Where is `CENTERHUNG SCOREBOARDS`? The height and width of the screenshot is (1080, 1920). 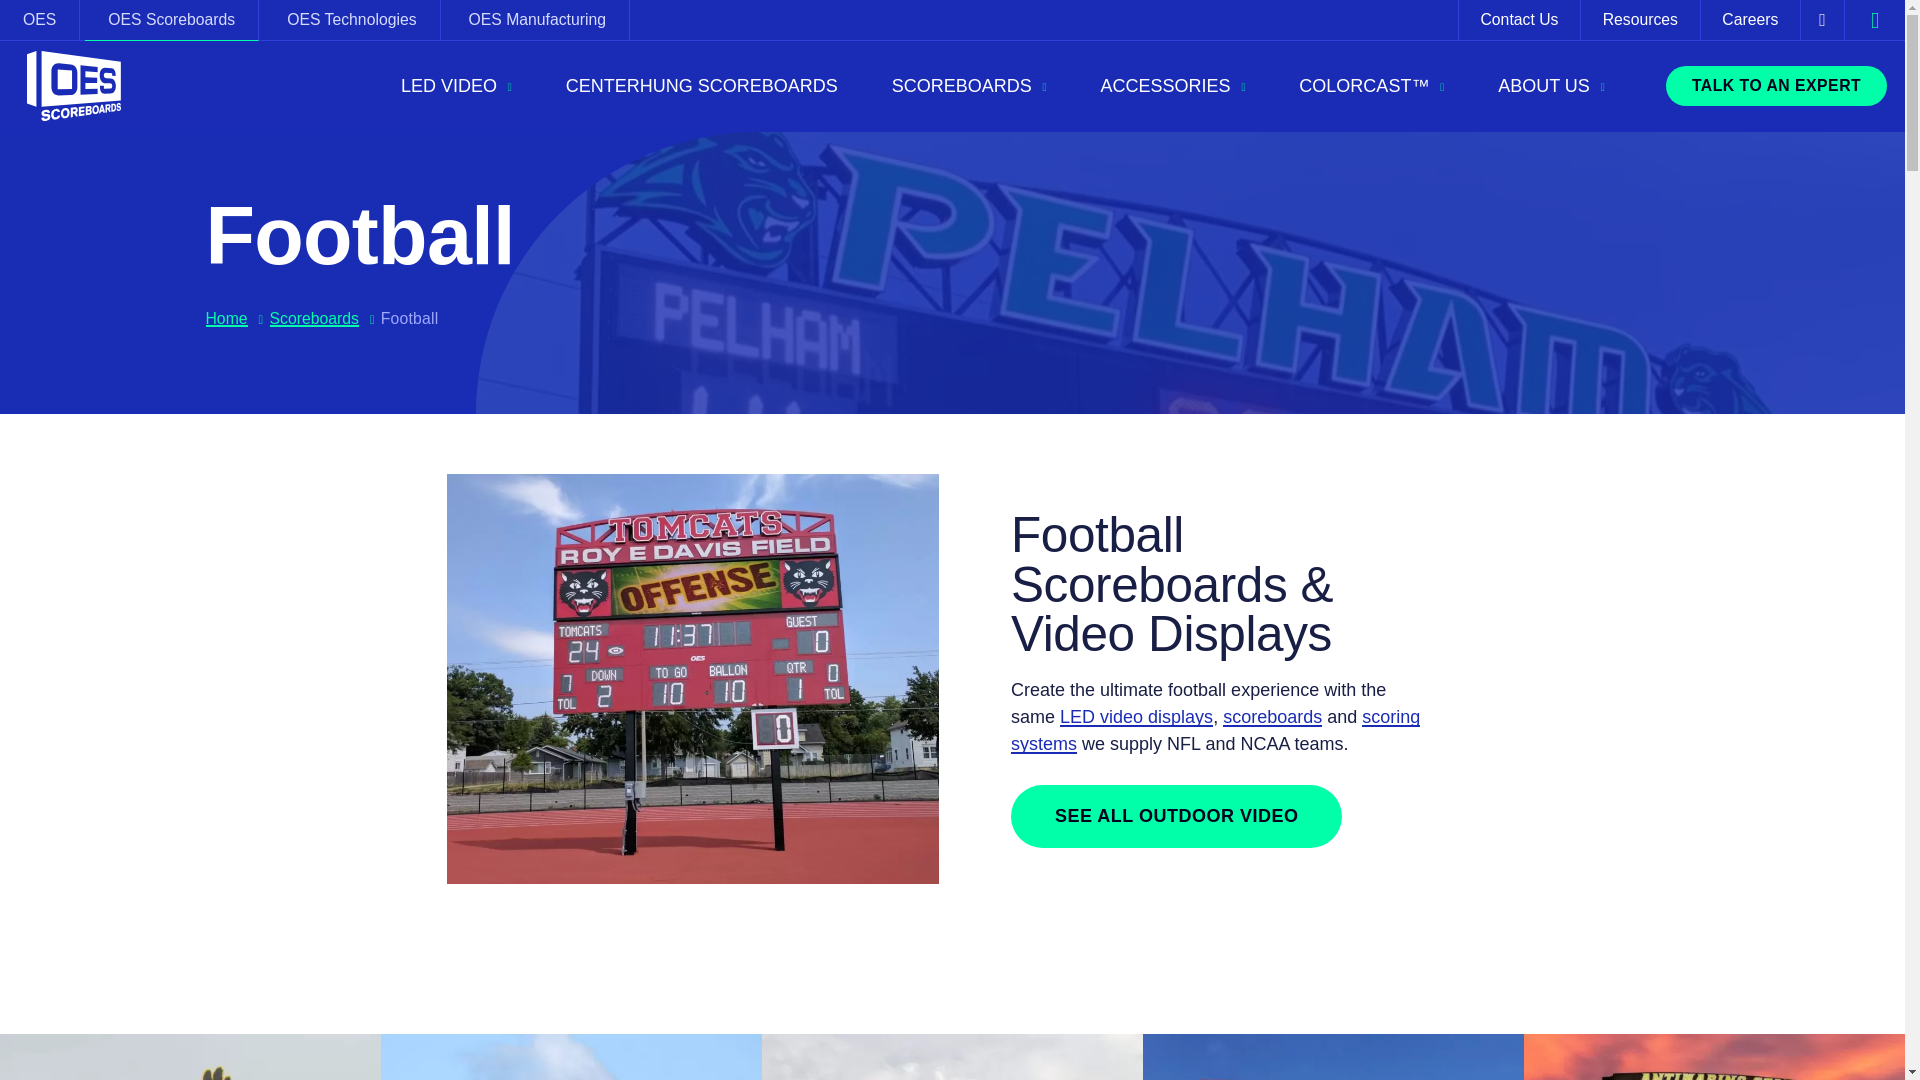
CENTERHUNG SCOREBOARDS is located at coordinates (702, 86).